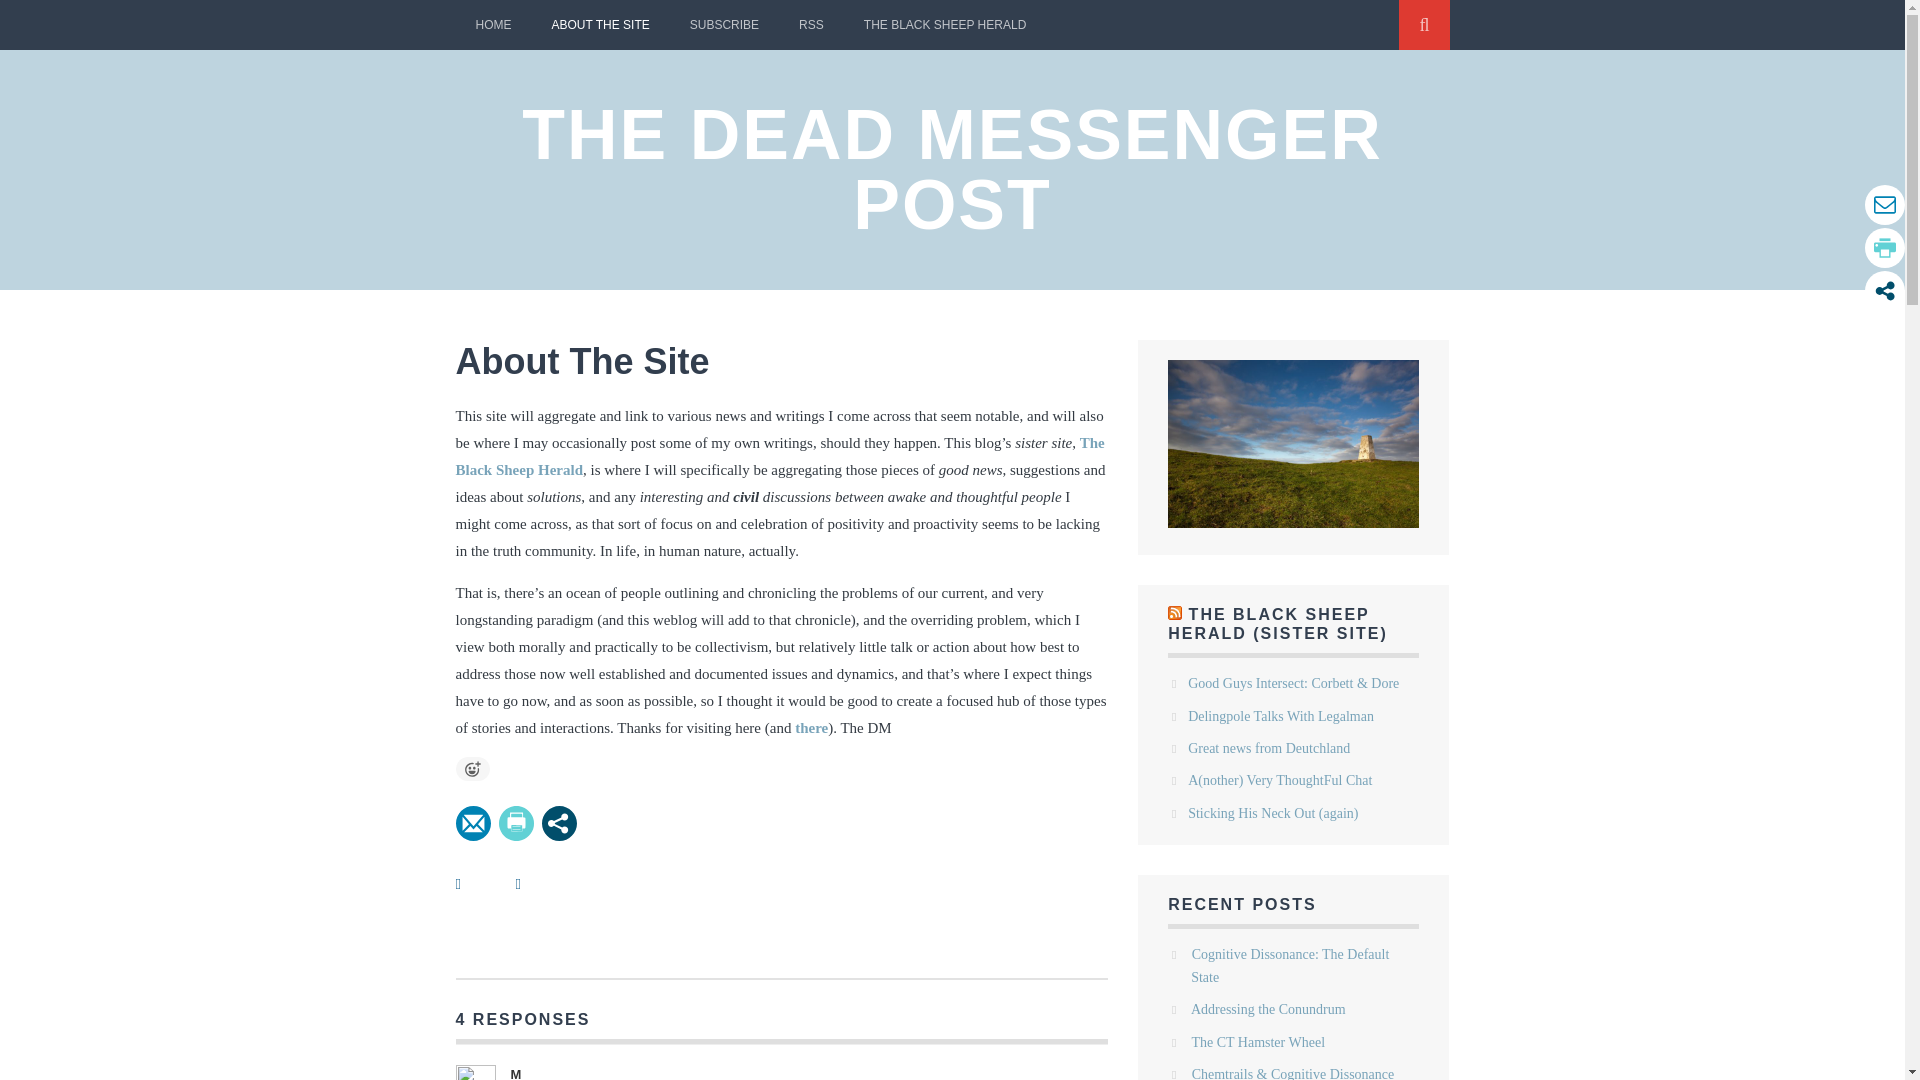  Describe the element at coordinates (810, 728) in the screenshot. I see `there` at that location.